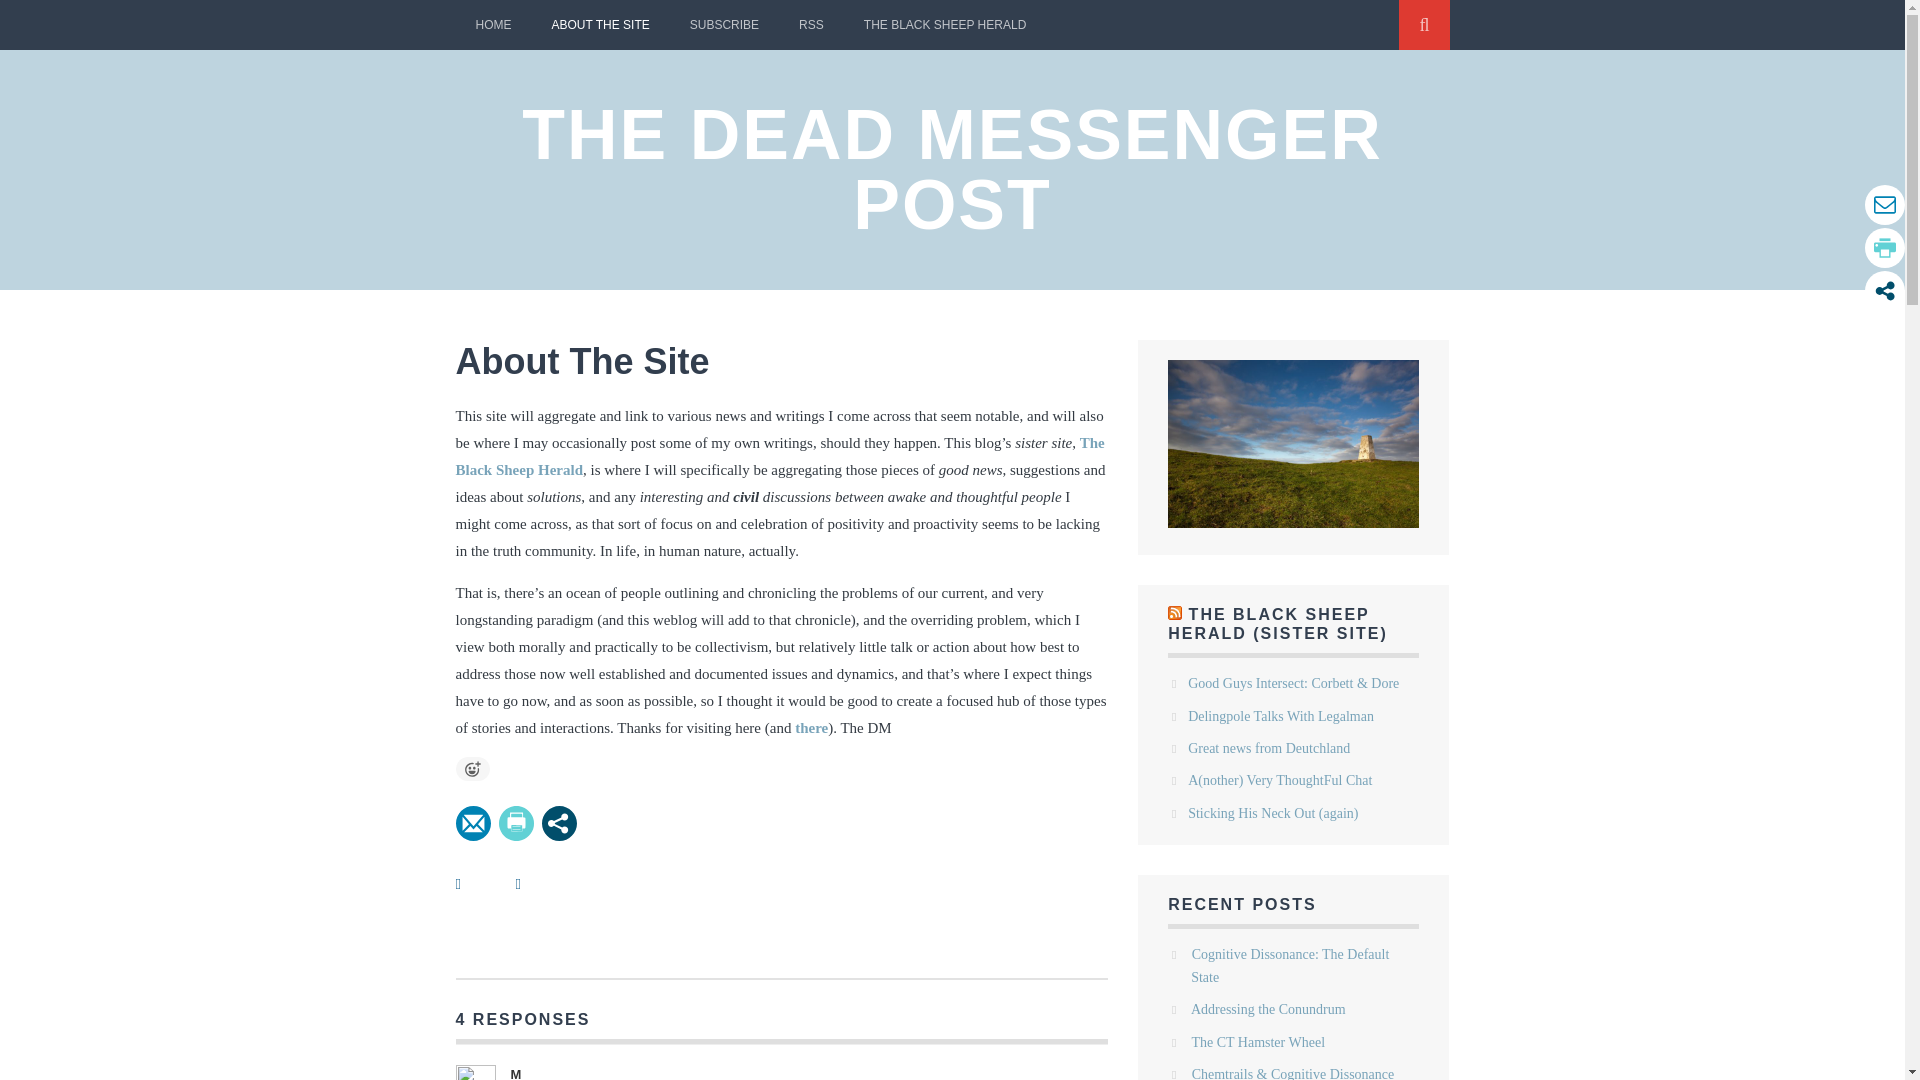  Describe the element at coordinates (810, 728) in the screenshot. I see `there` at that location.